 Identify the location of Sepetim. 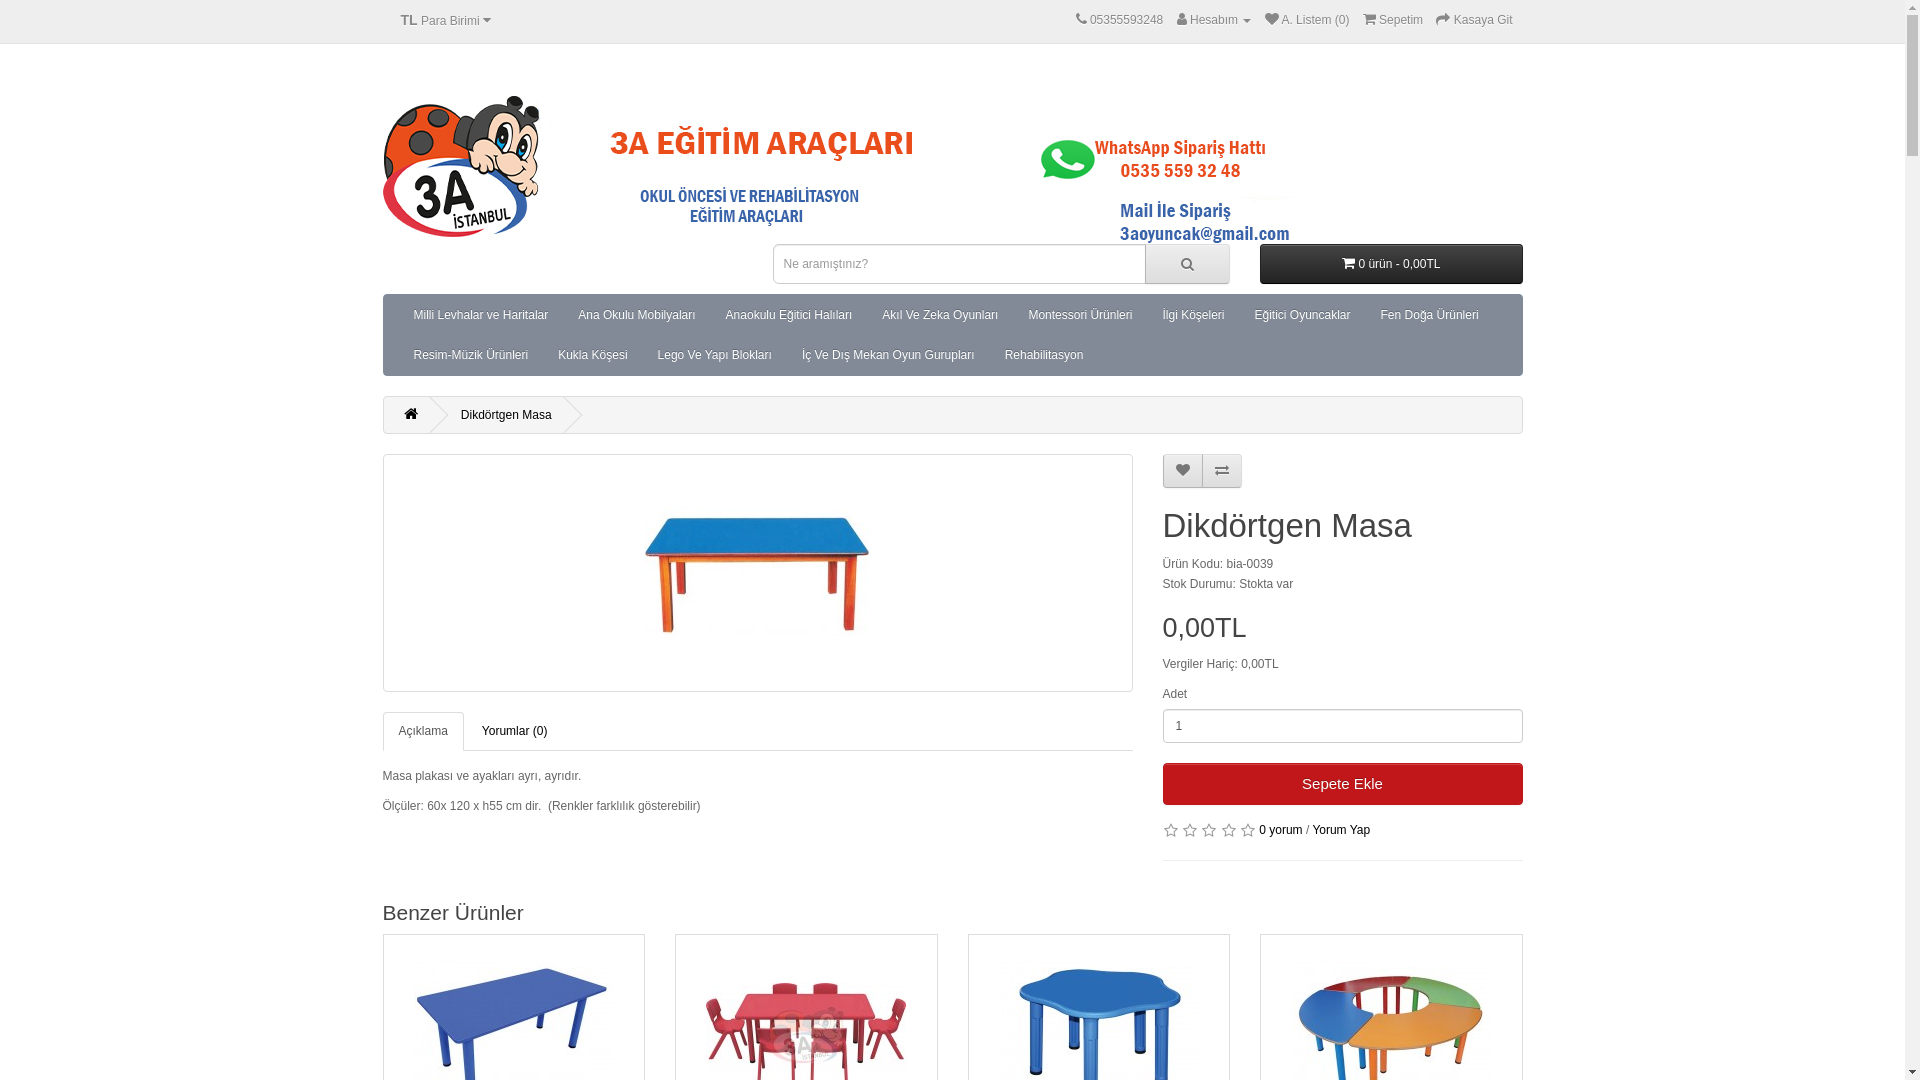
(1393, 20).